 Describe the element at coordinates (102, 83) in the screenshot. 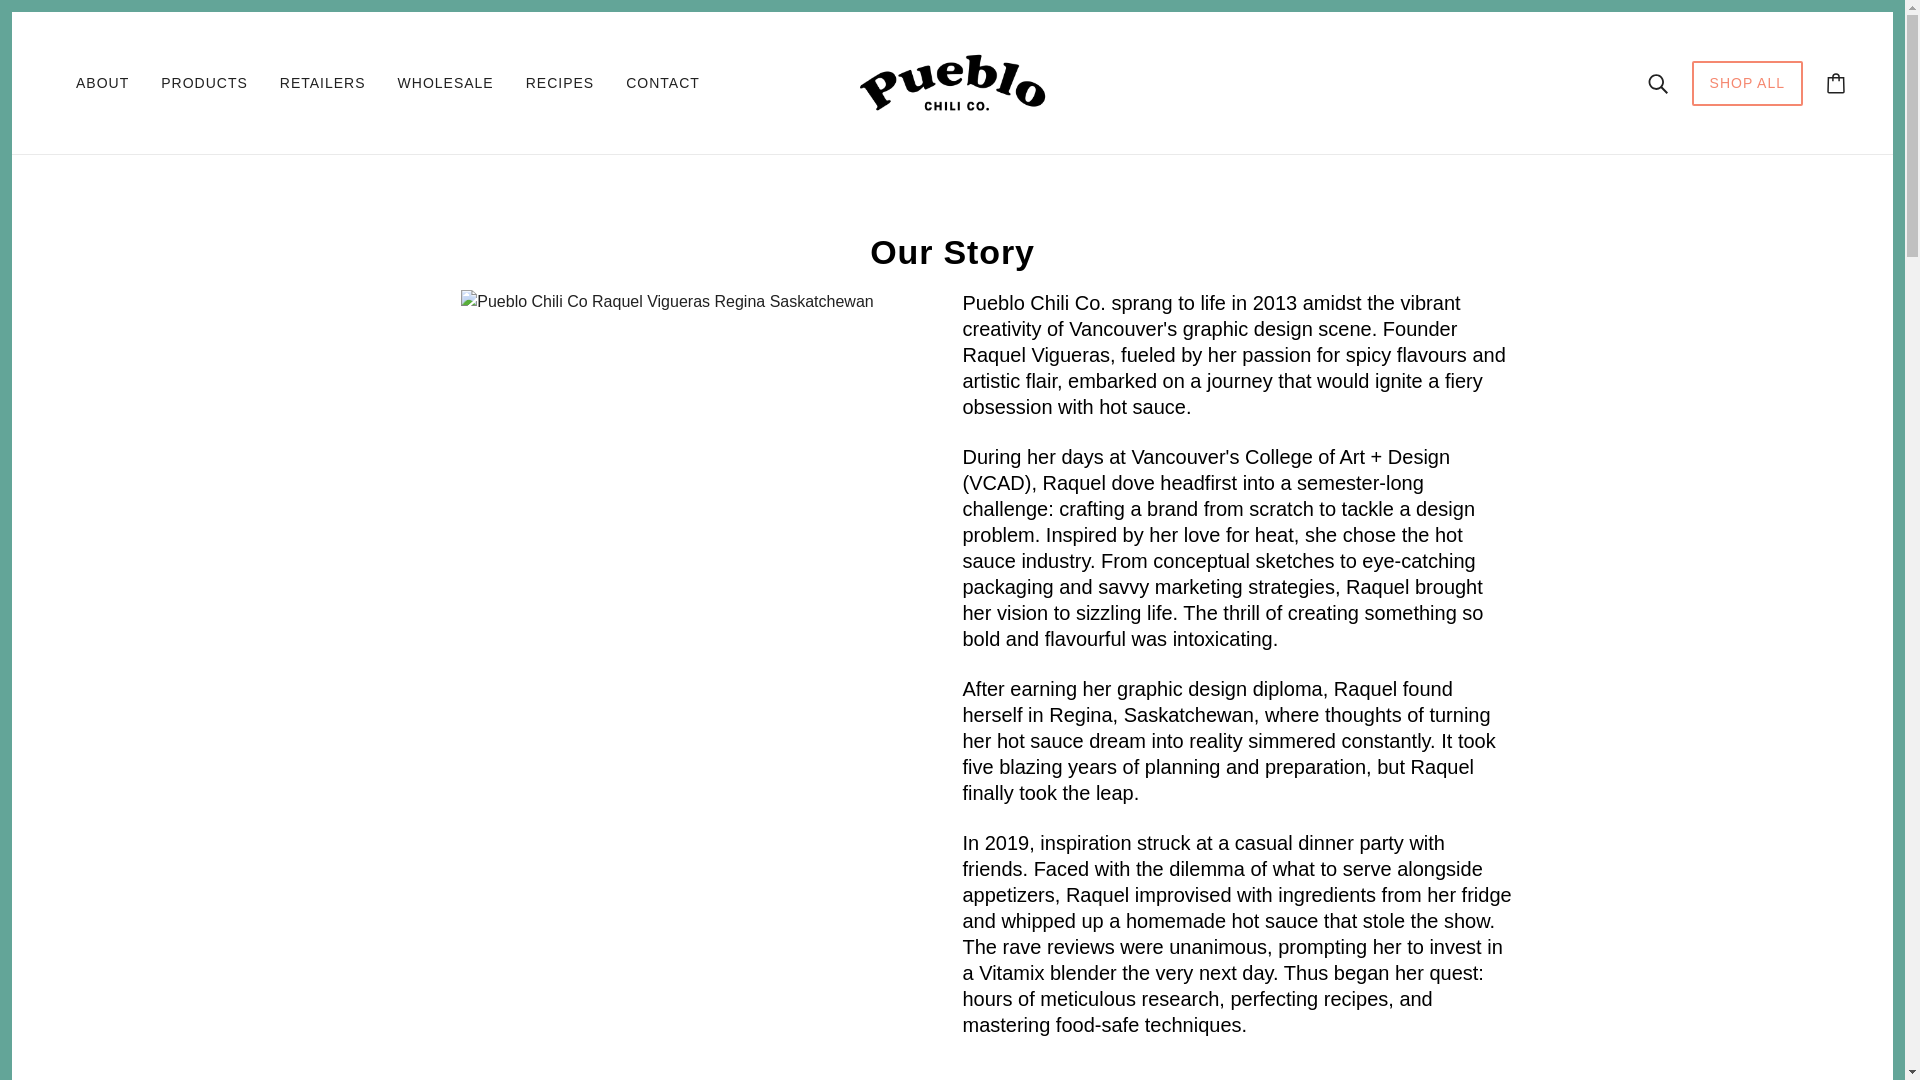

I see `ABOUT` at that location.